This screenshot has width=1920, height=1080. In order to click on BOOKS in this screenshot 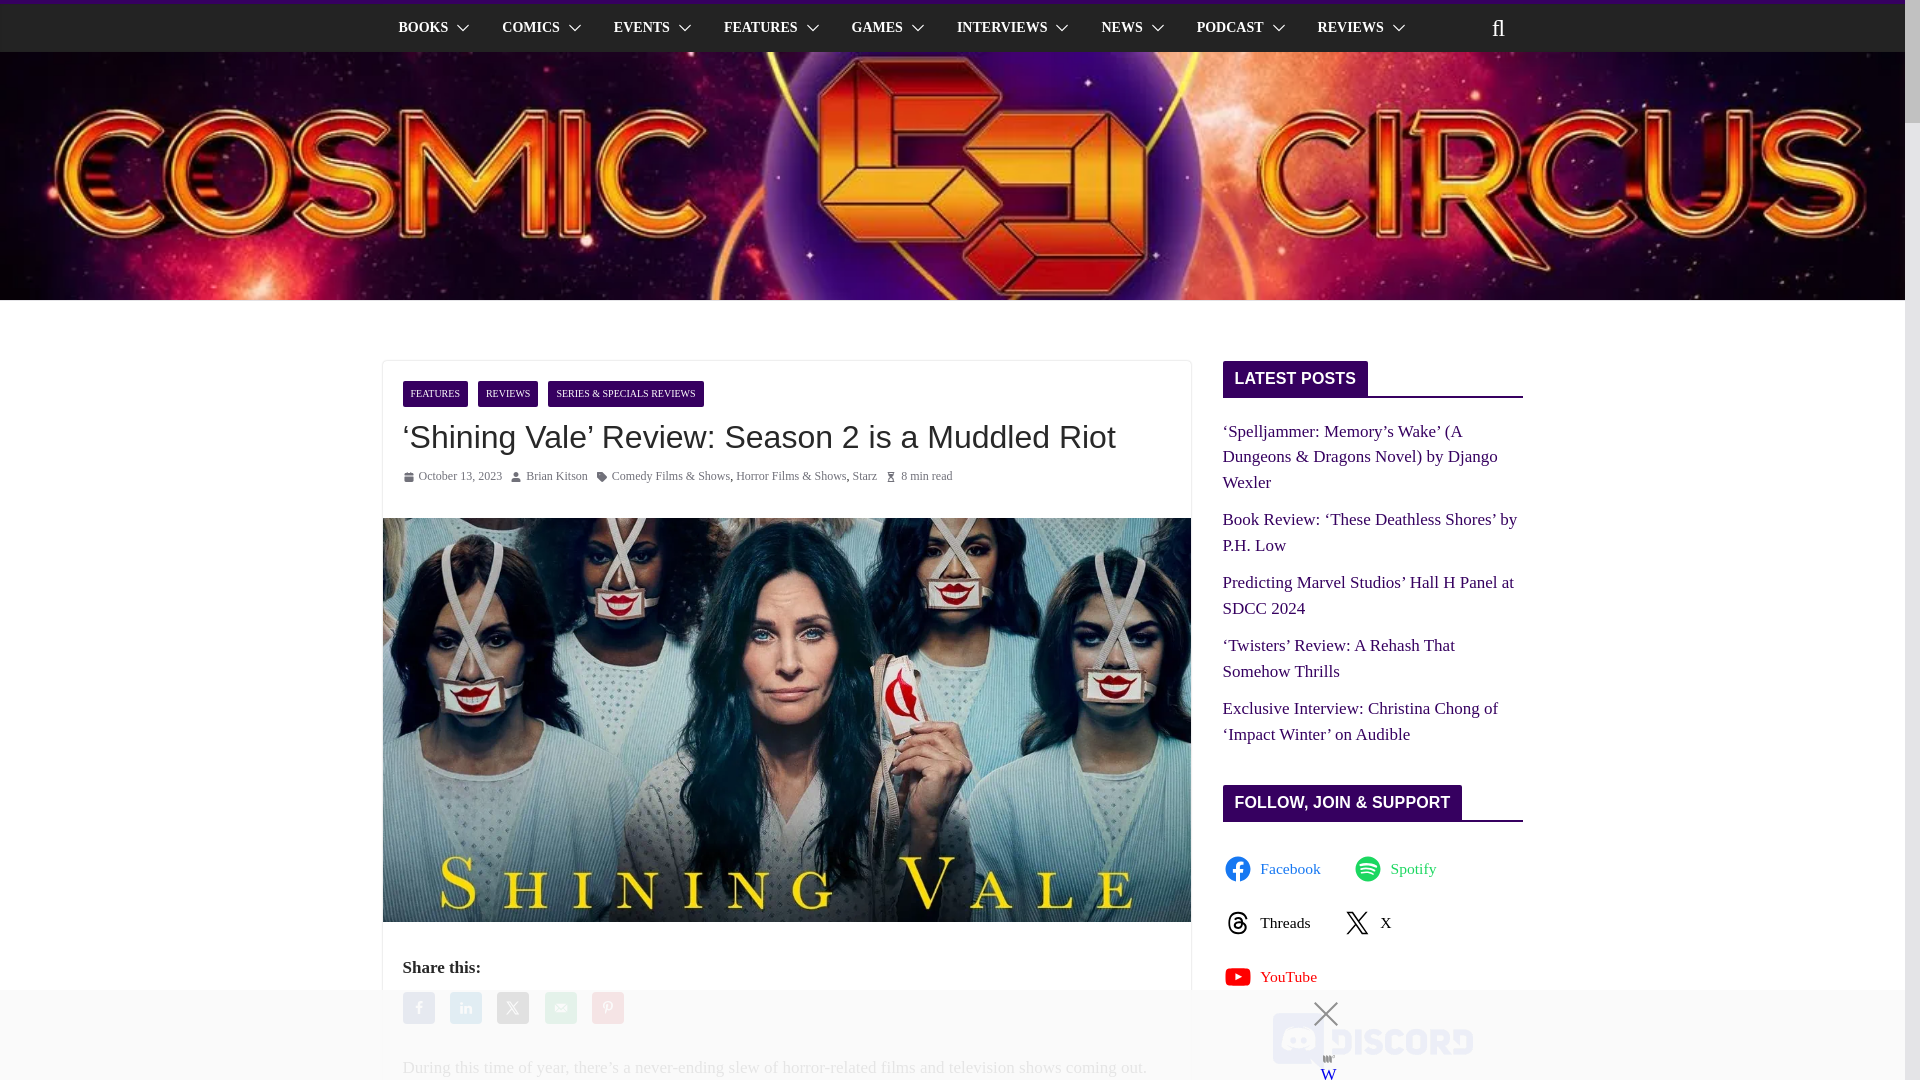, I will do `click(422, 28)`.